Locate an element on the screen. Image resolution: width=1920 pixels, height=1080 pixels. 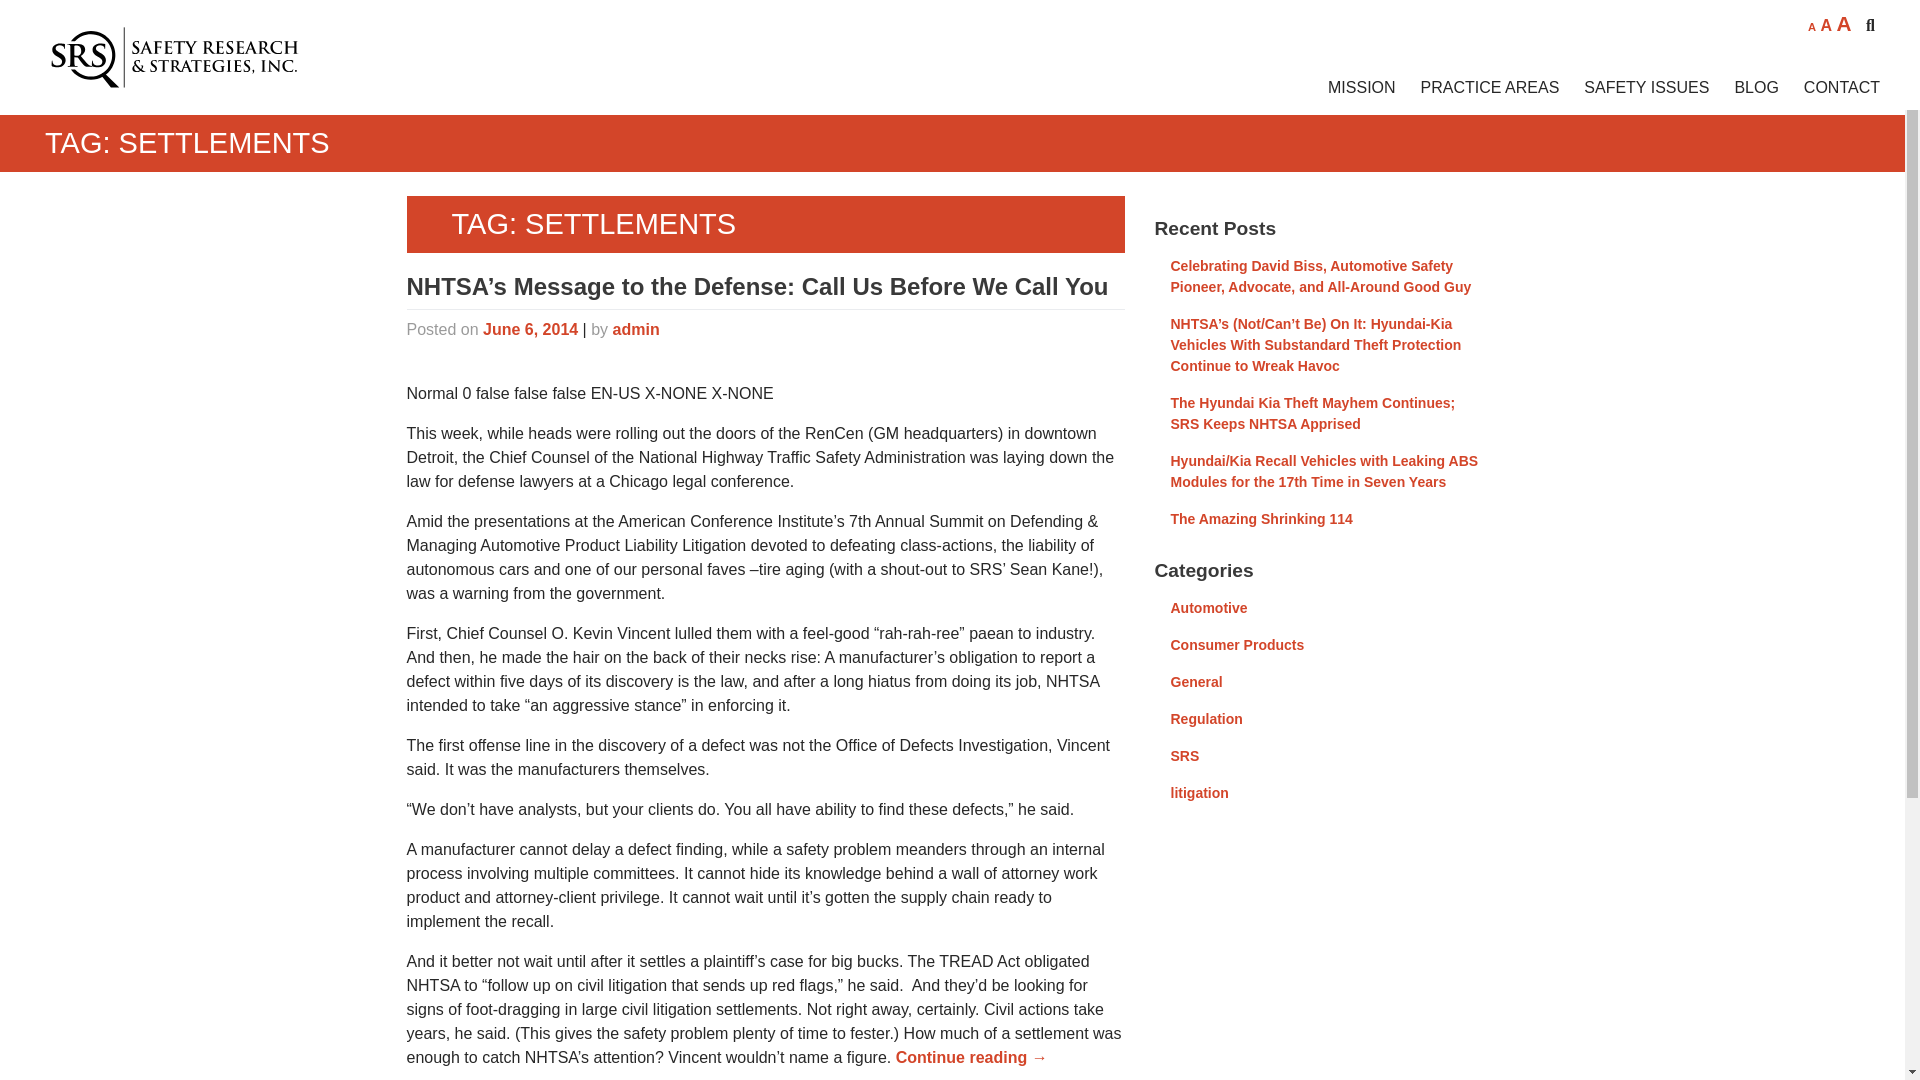
CONTACT is located at coordinates (1829, 88).